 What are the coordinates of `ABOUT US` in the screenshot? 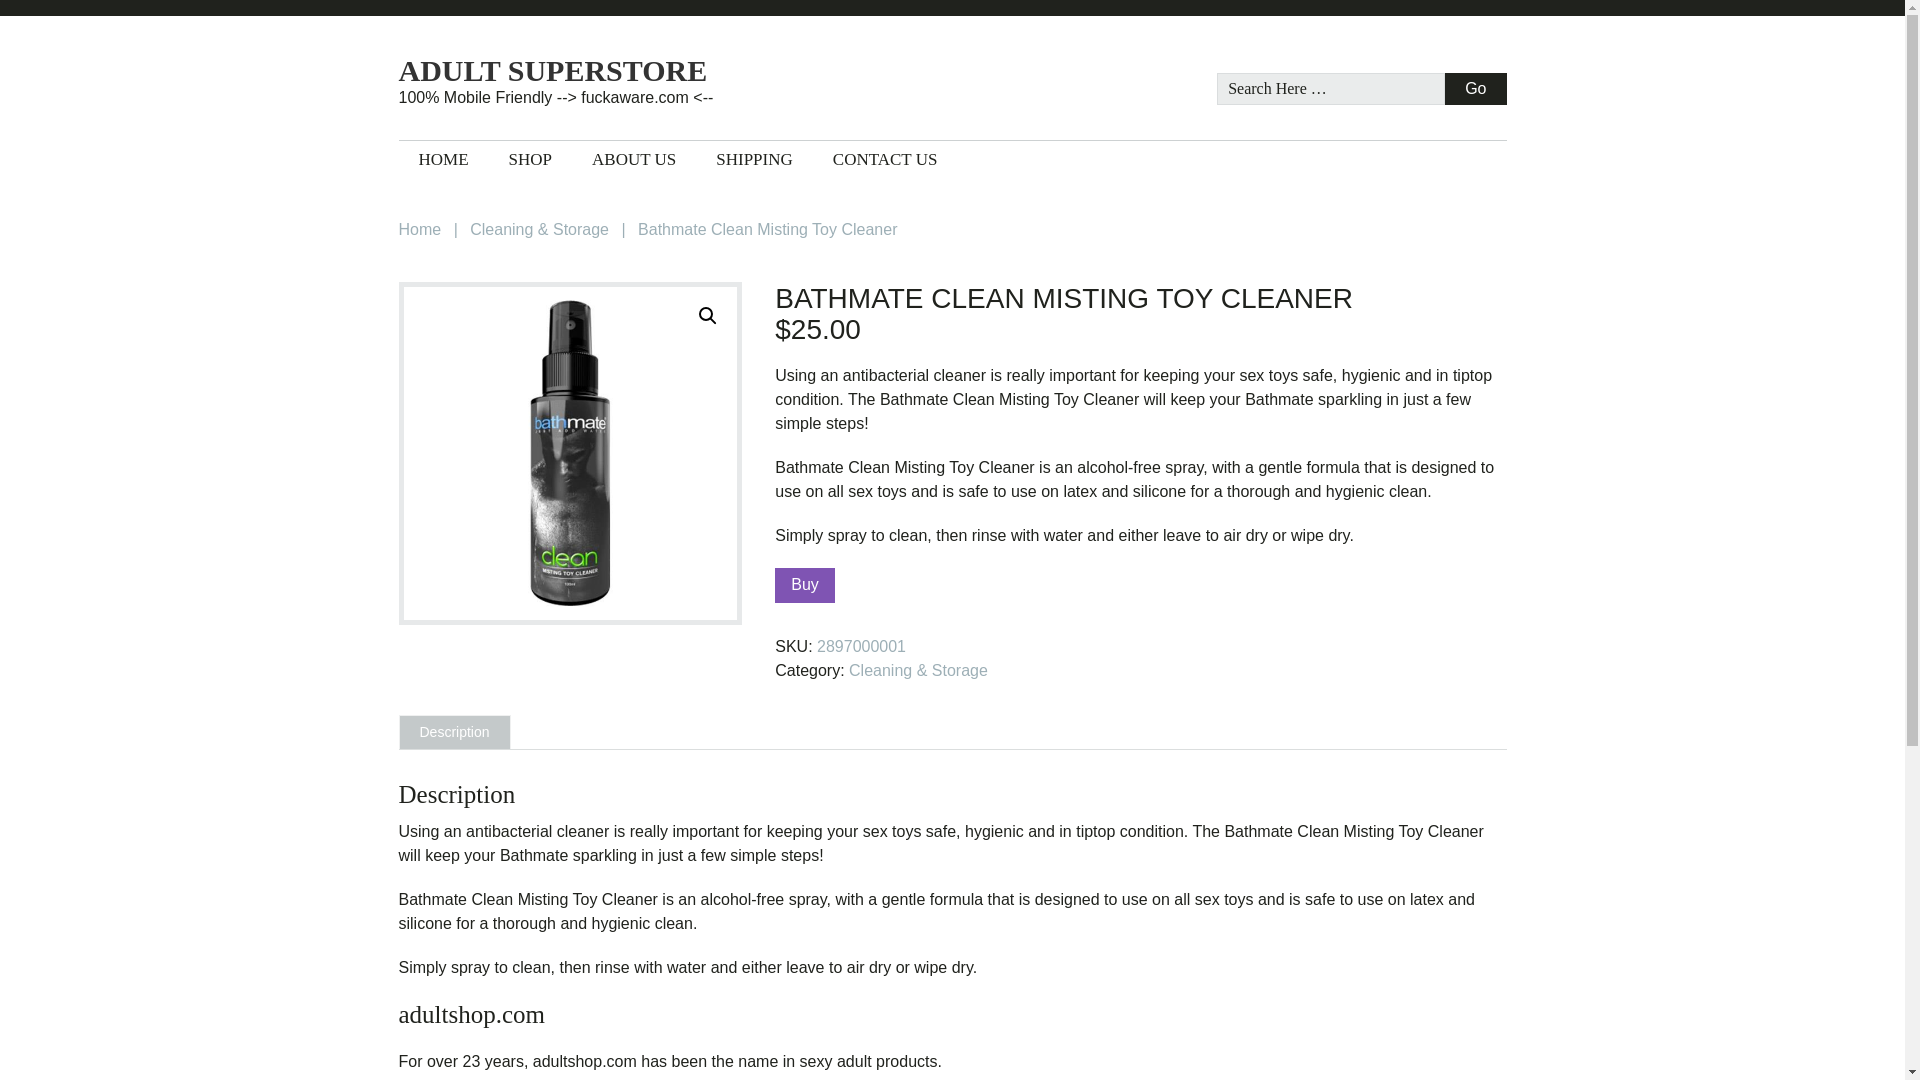 It's located at (634, 160).